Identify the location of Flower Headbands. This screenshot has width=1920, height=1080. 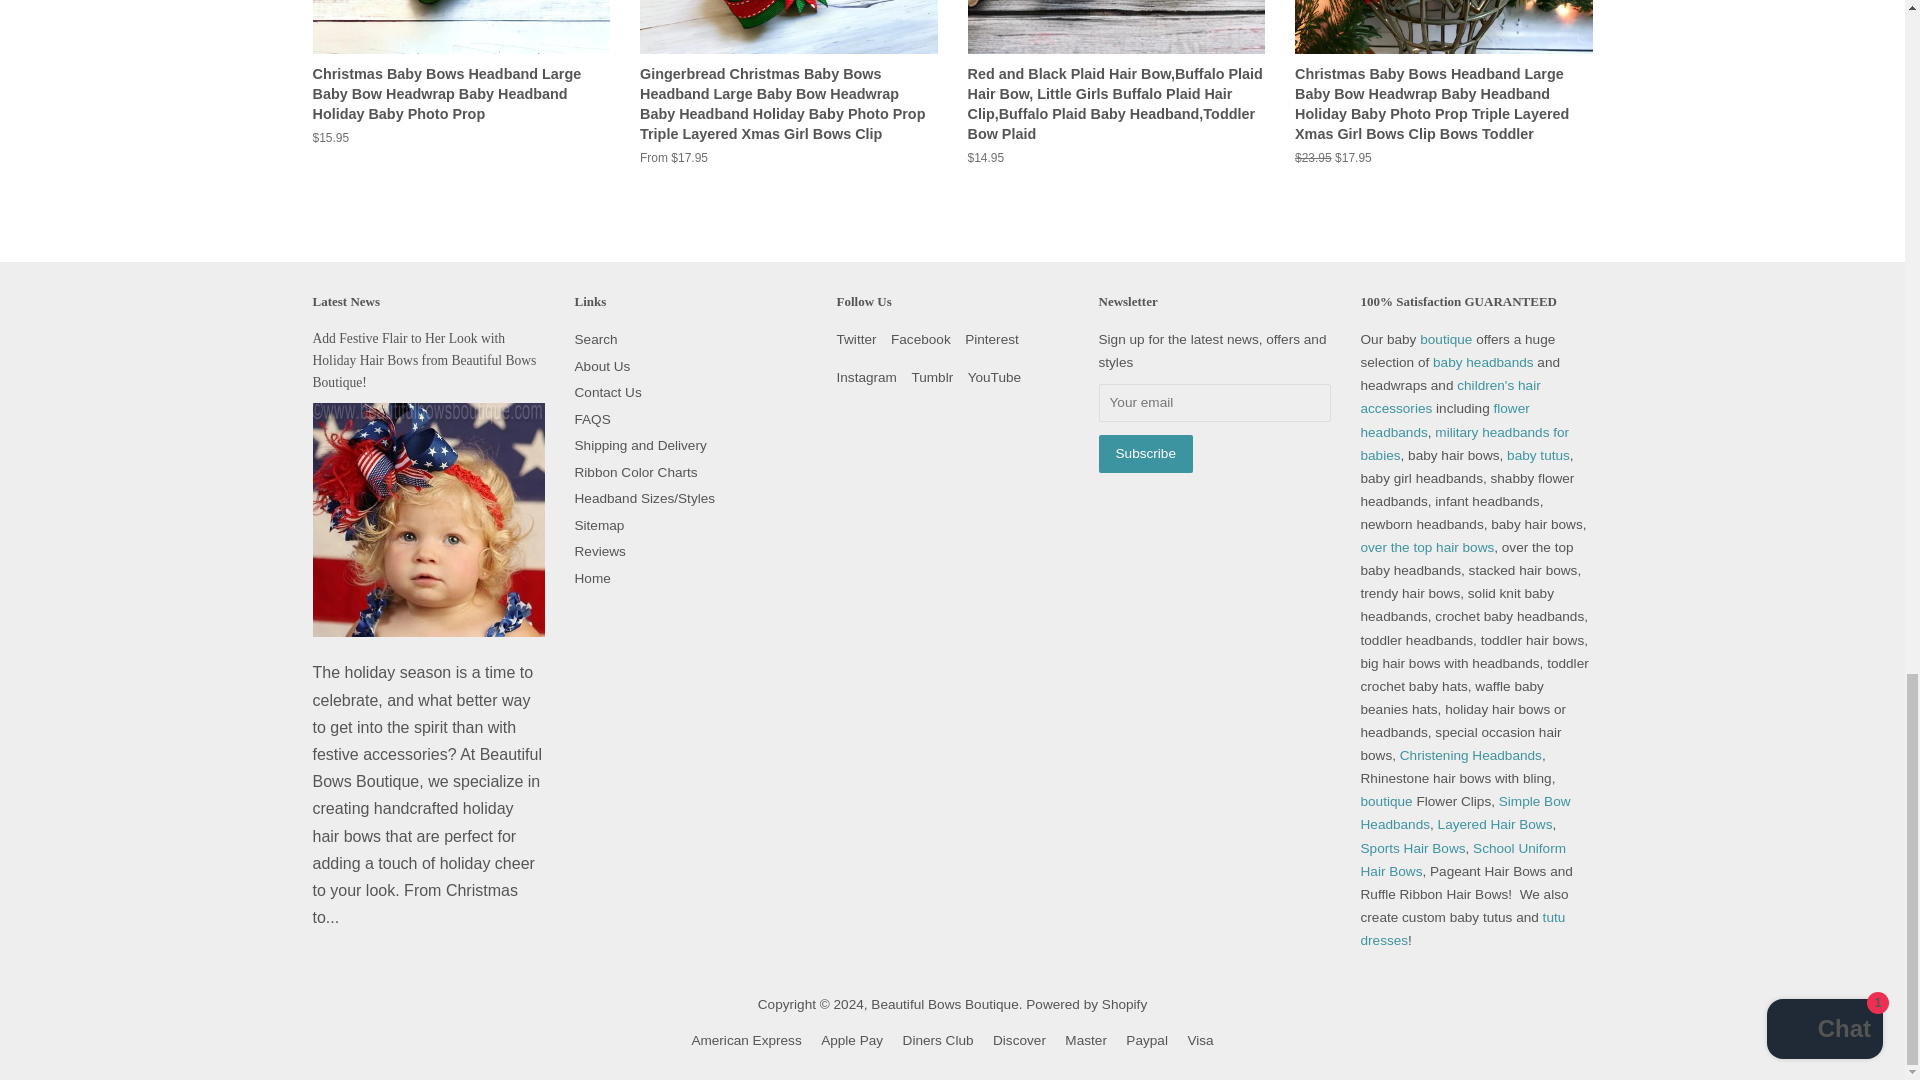
(1444, 419).